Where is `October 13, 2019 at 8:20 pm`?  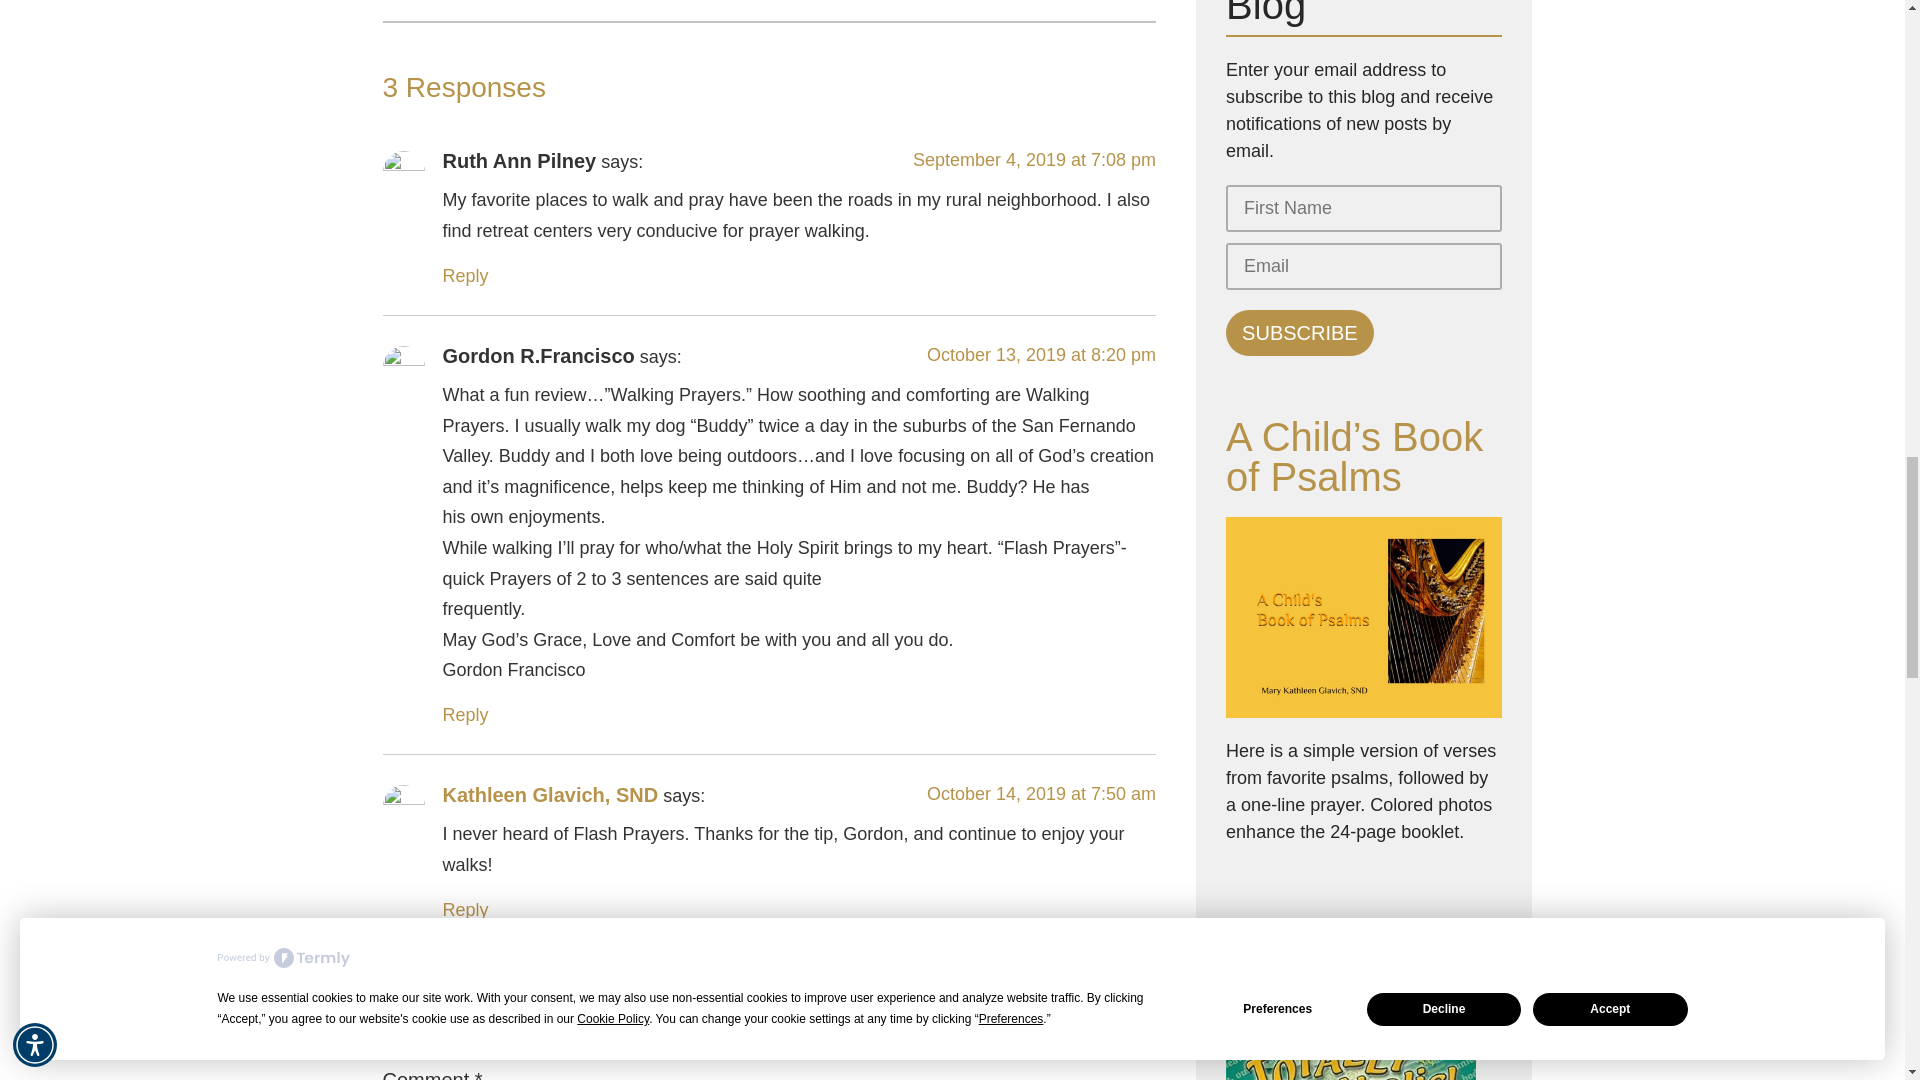 October 13, 2019 at 8:20 pm is located at coordinates (1041, 354).